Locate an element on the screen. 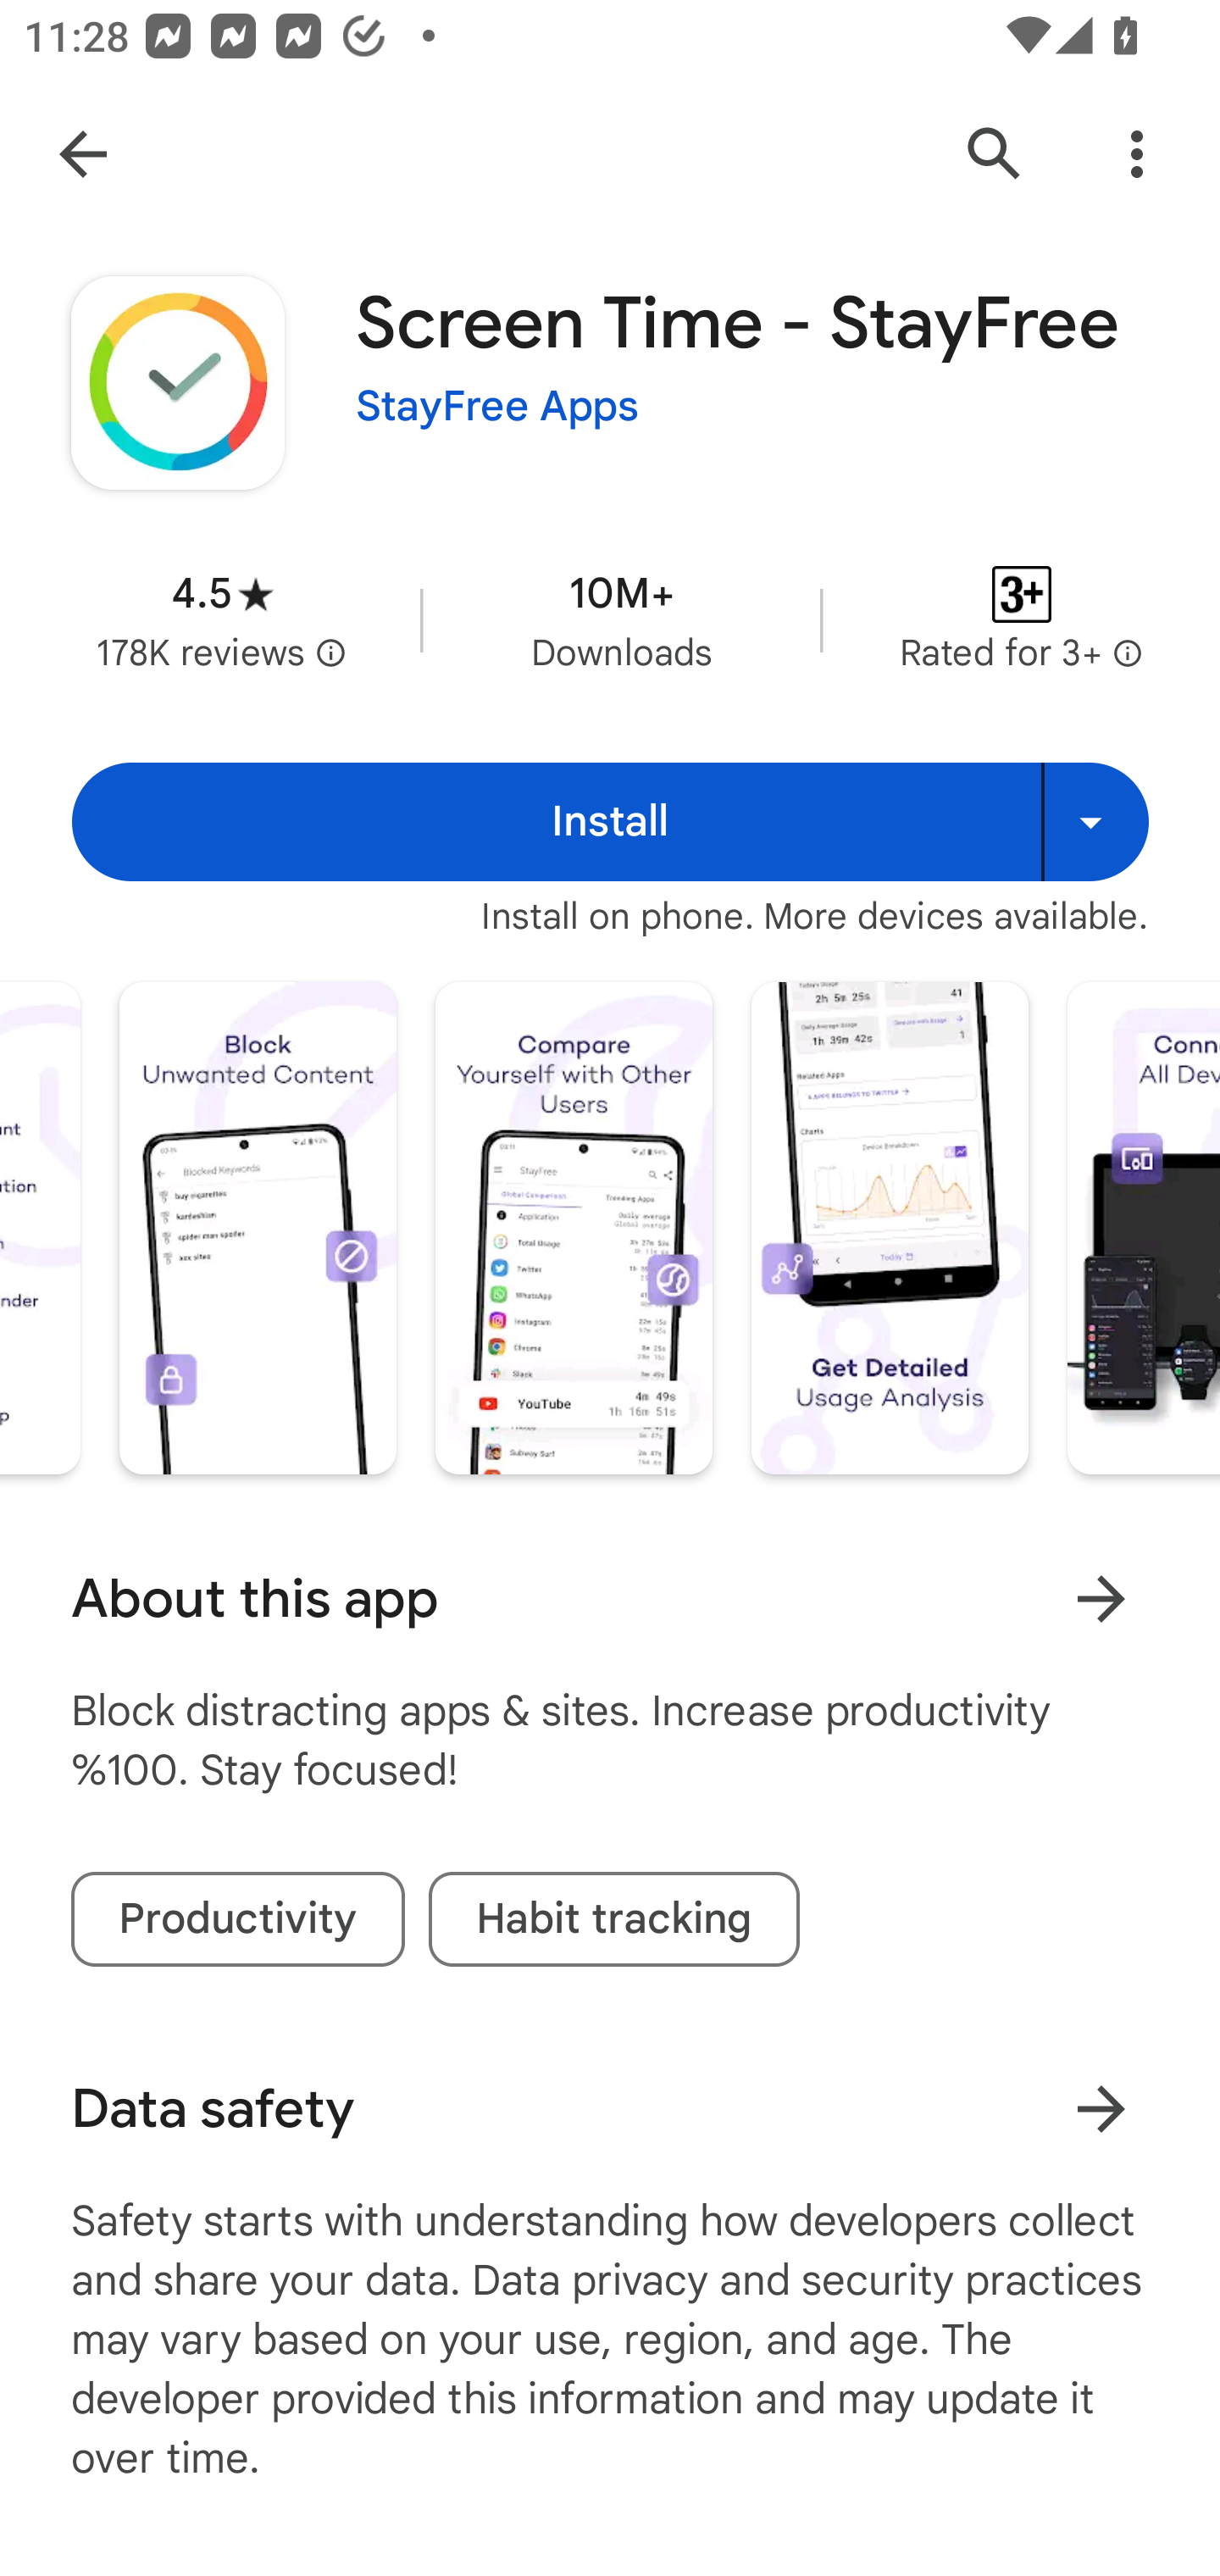 The image size is (1220, 2576). More Options is located at coordinates (1137, 154).